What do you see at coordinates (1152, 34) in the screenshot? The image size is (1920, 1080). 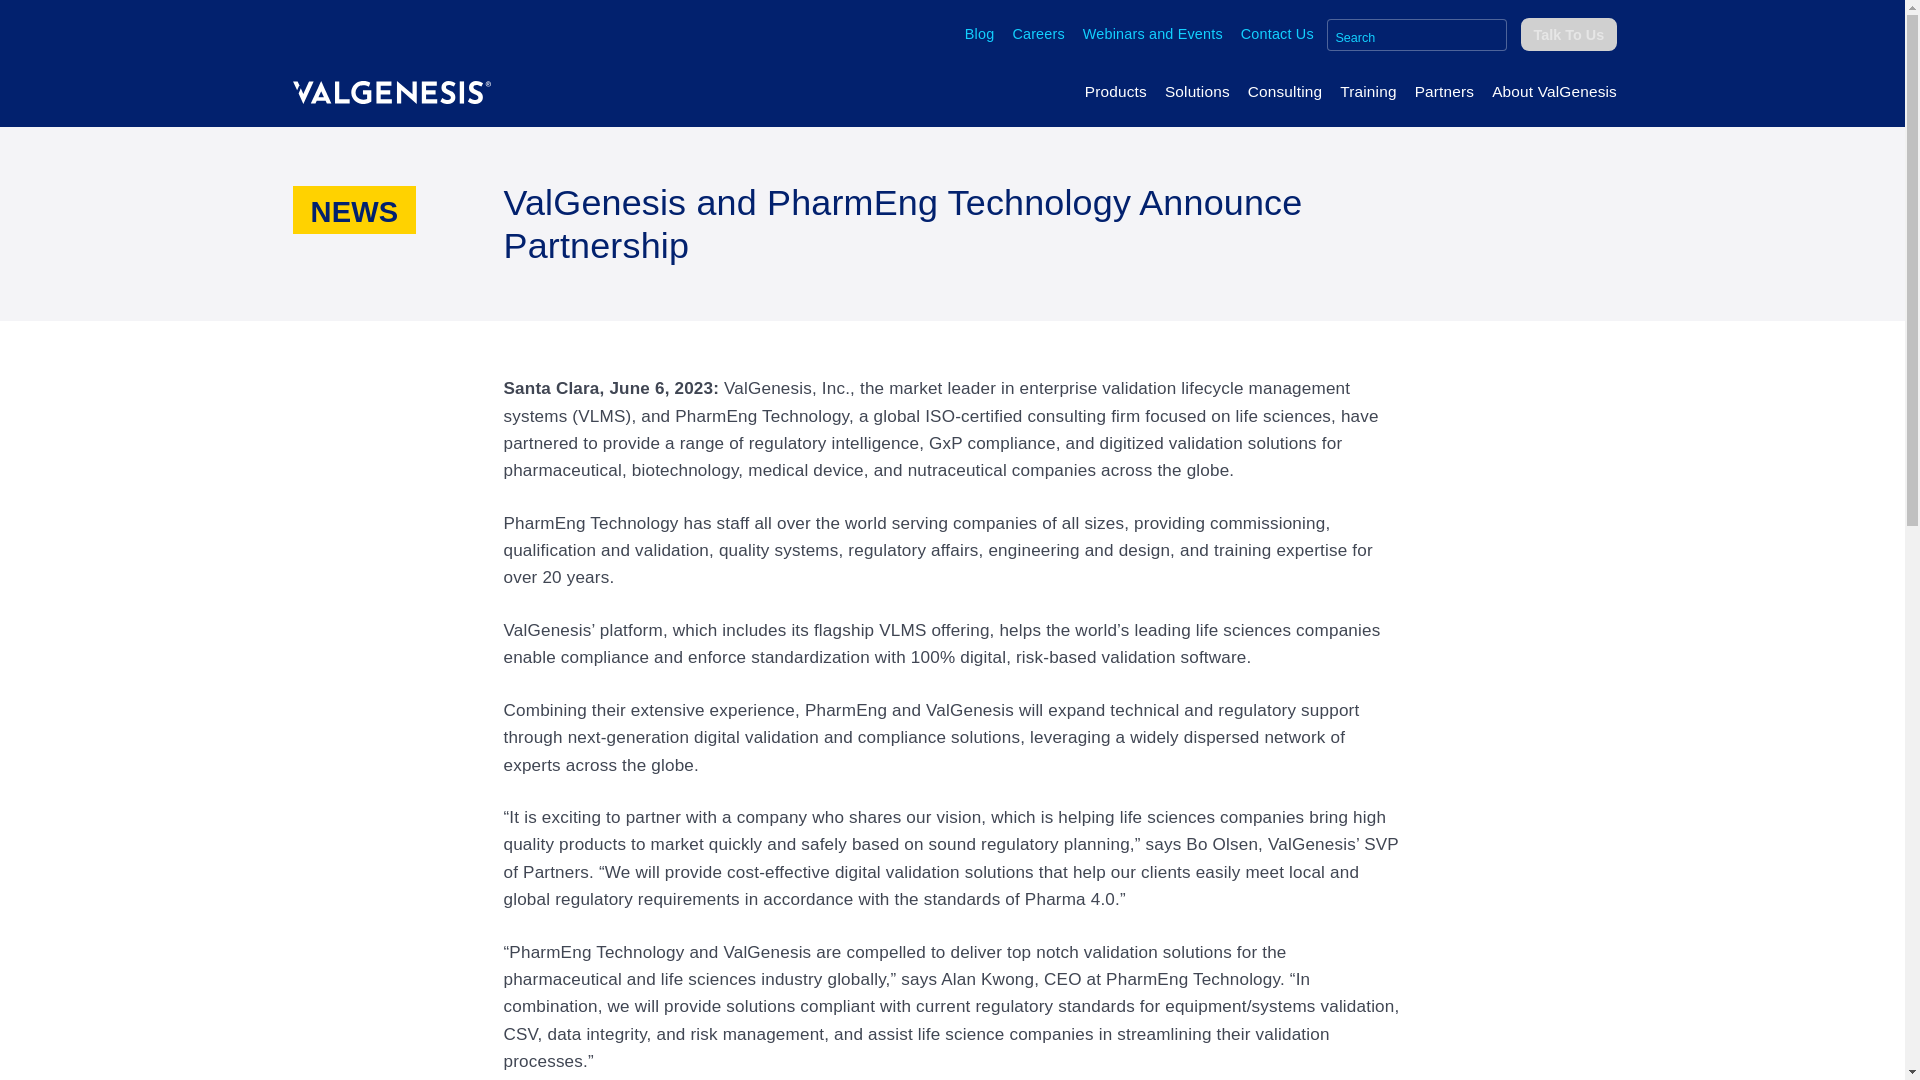 I see `Webinars and Events` at bounding box center [1152, 34].